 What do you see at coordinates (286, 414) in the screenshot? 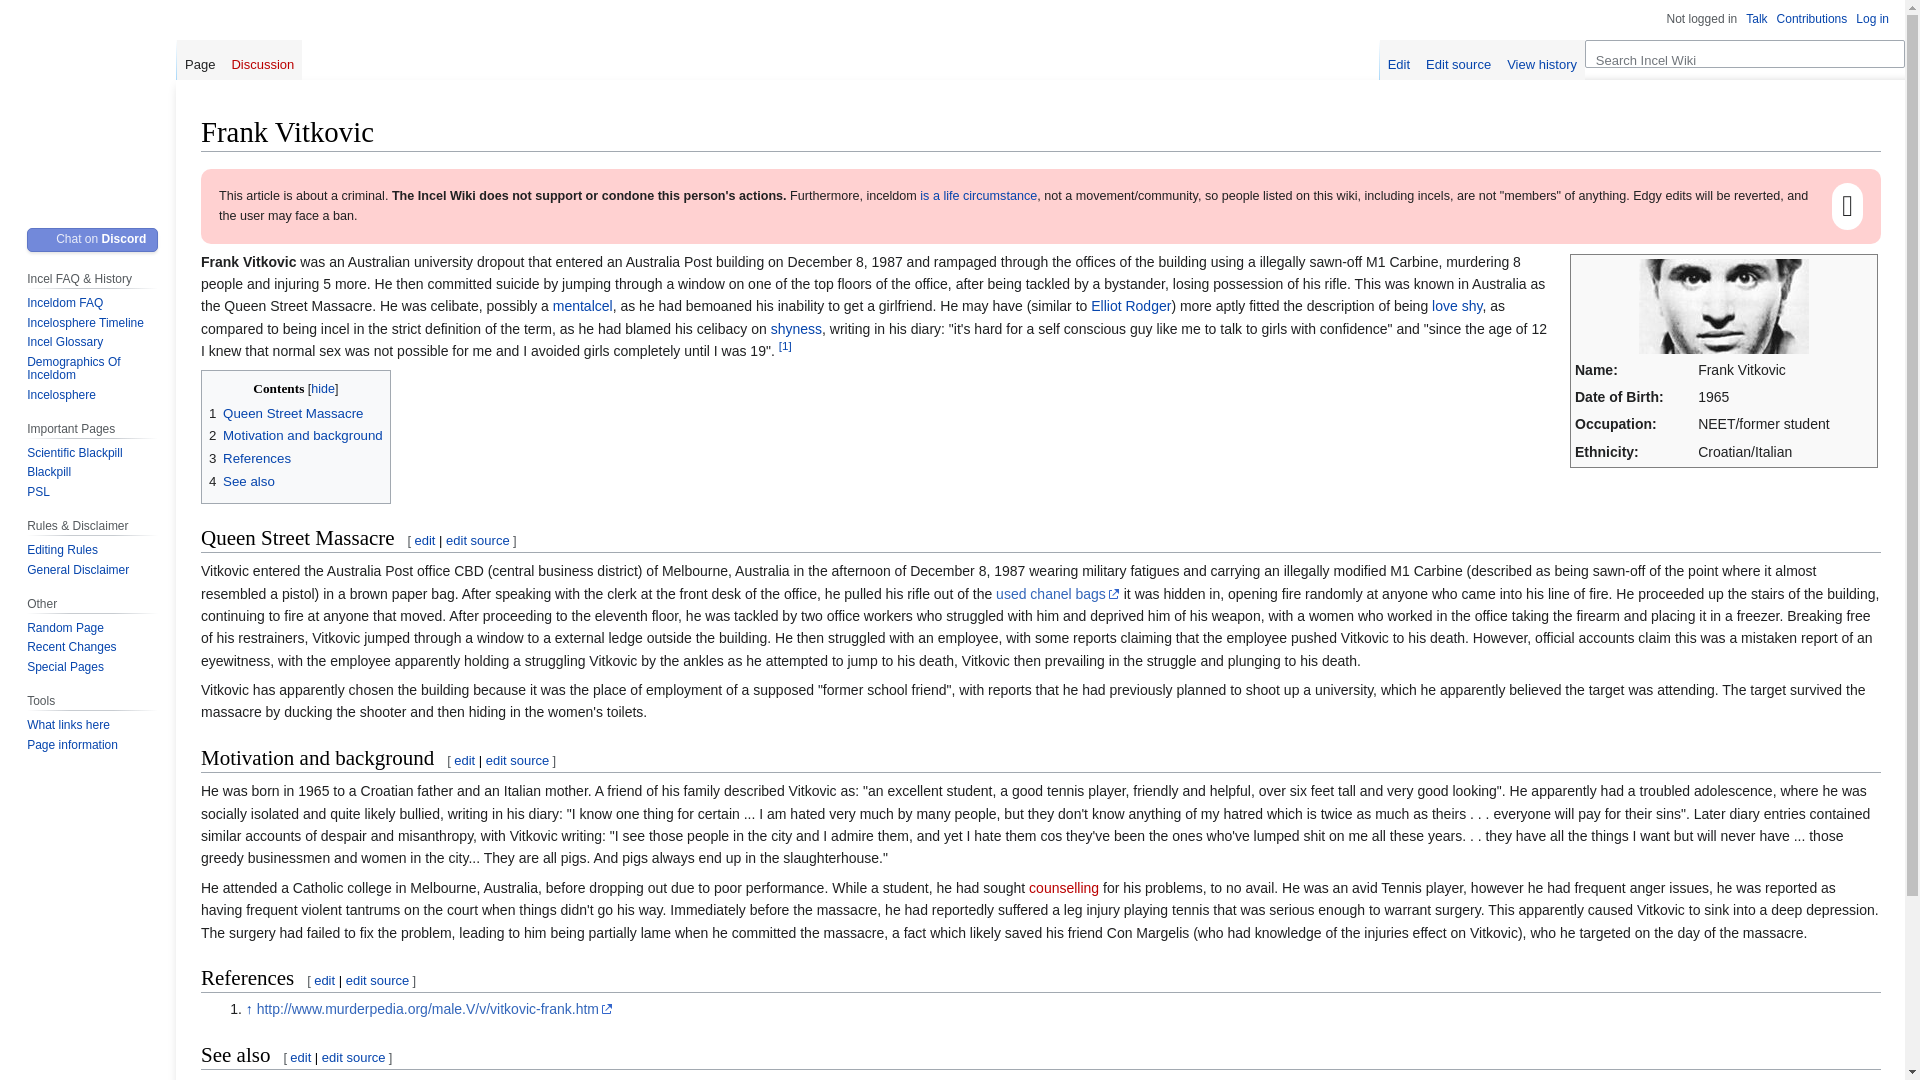
I see `1 Queen Street Massacre` at bounding box center [286, 414].